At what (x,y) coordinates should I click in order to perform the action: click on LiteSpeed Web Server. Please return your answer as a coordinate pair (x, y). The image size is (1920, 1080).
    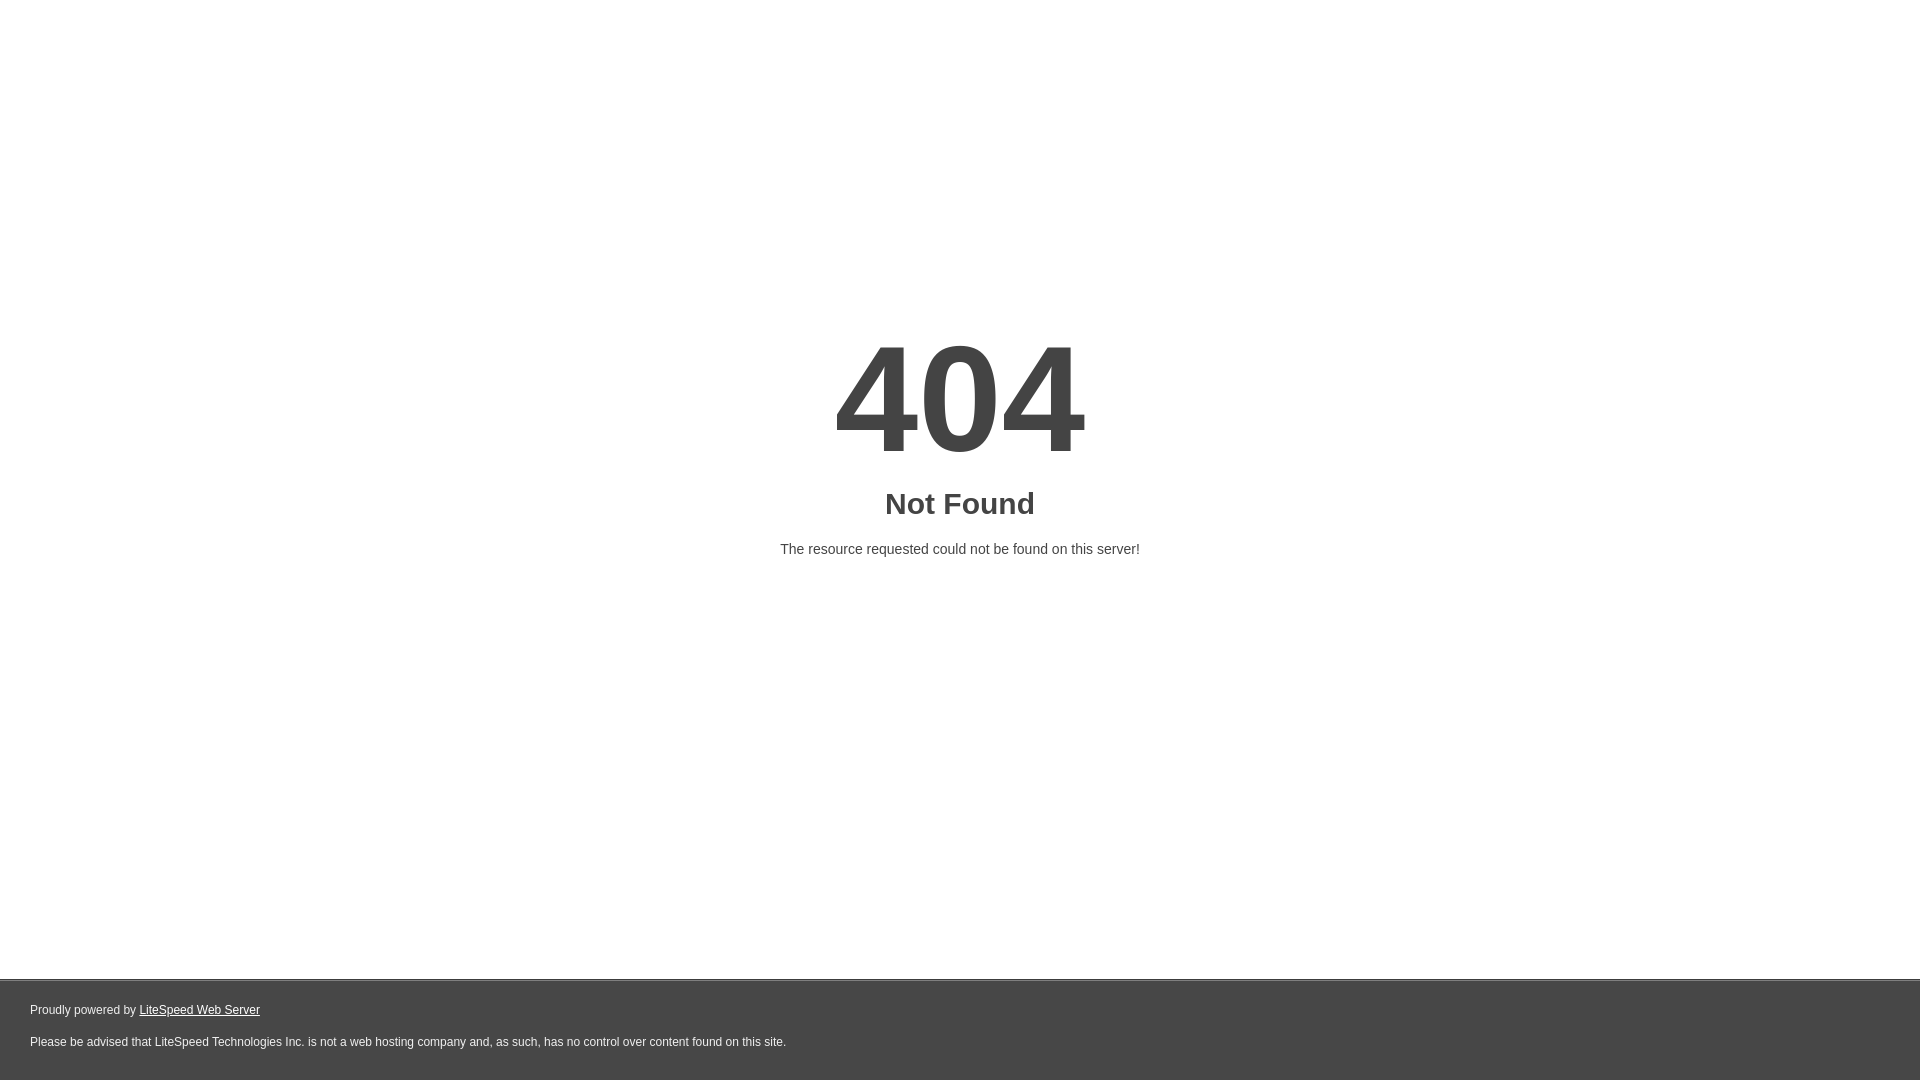
    Looking at the image, I should click on (200, 1010).